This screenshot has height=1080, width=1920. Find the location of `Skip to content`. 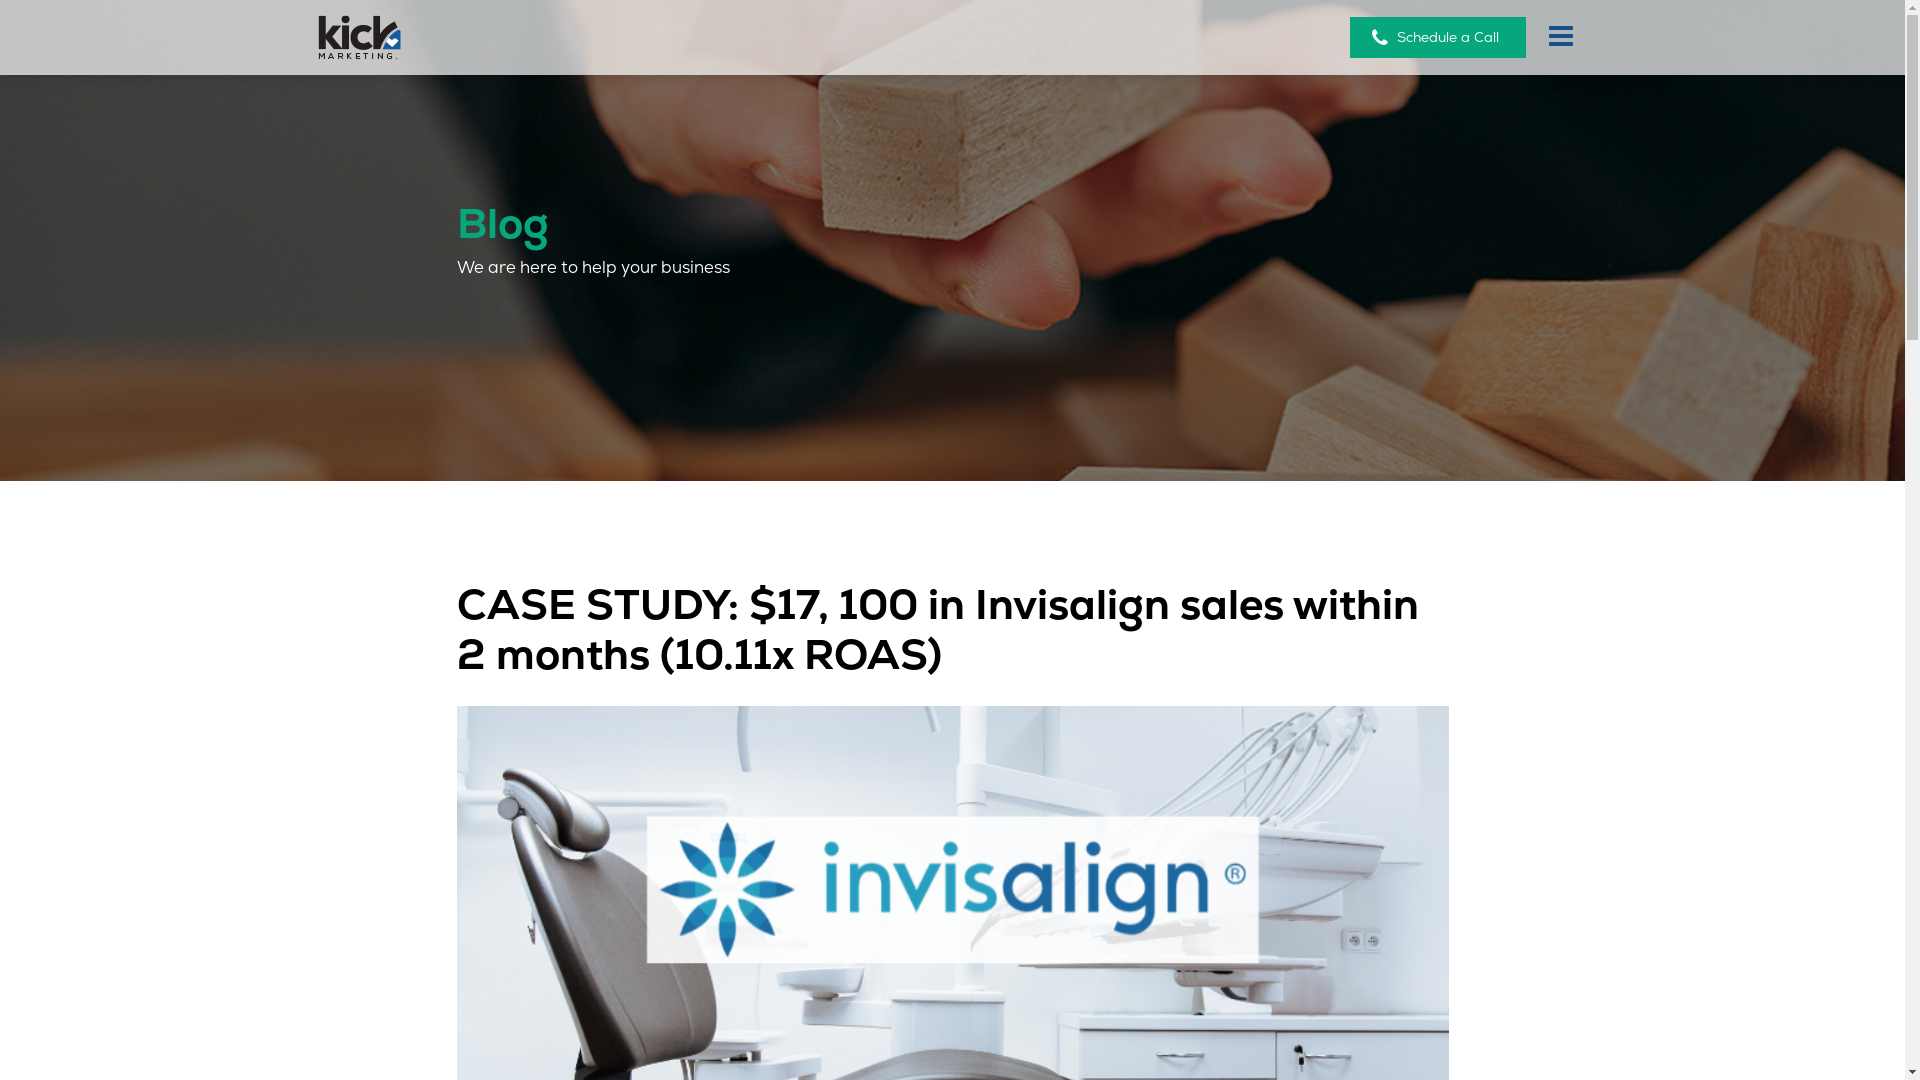

Skip to content is located at coordinates (0, 0).